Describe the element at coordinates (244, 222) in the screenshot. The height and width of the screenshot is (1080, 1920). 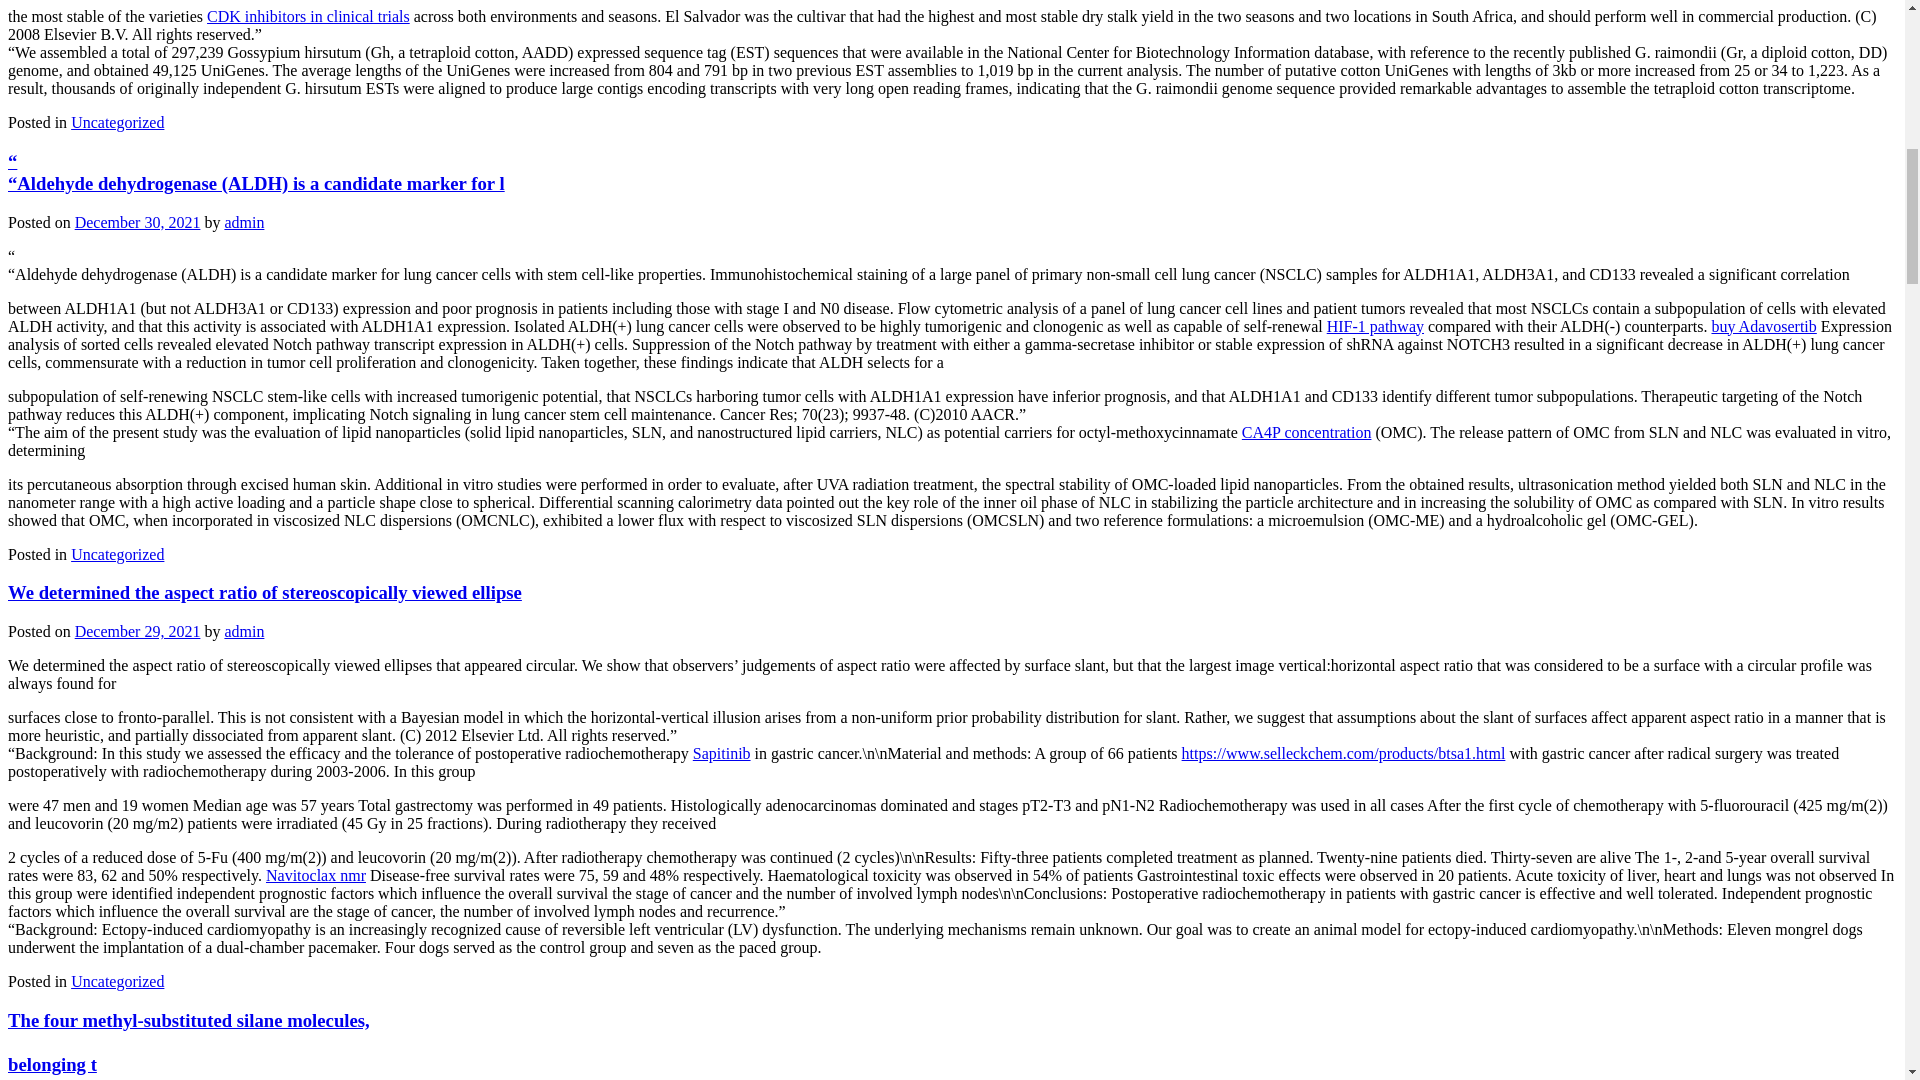
I see `View all posts by admin` at that location.